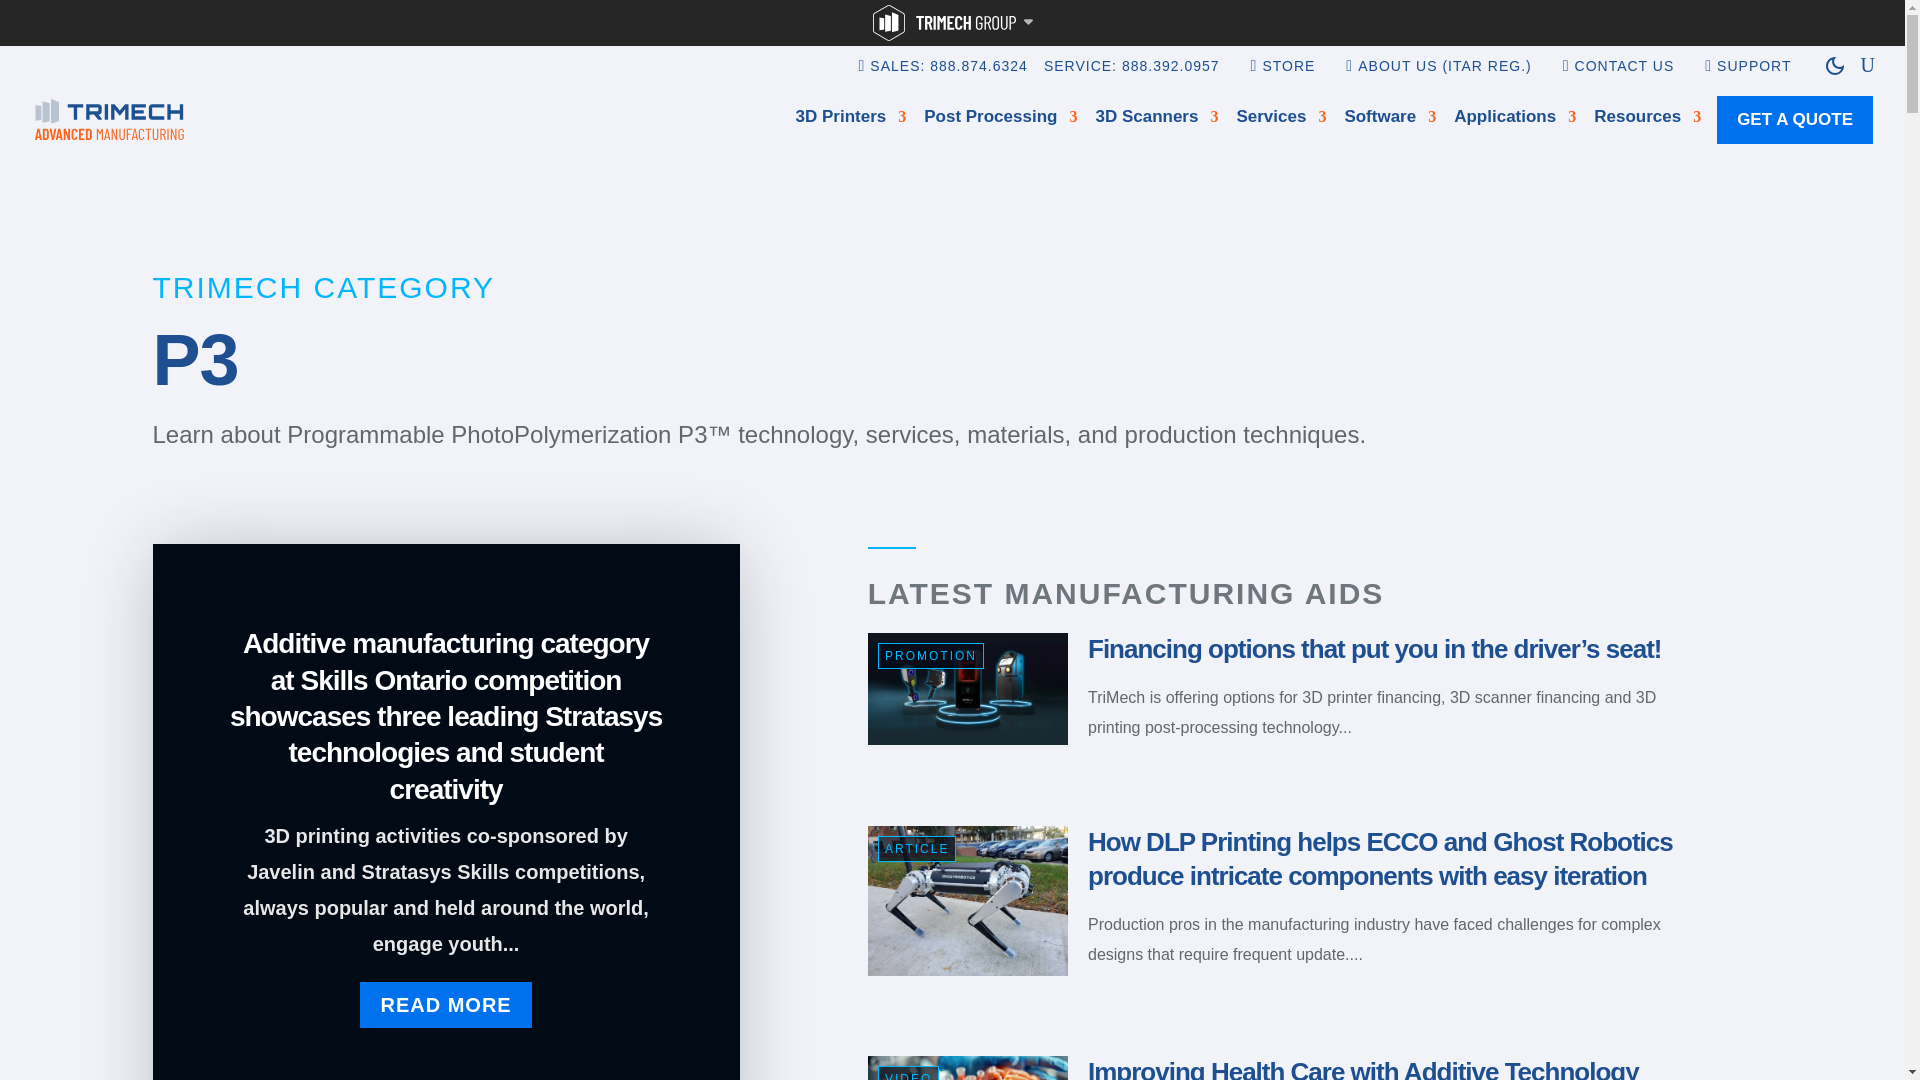 The image size is (1920, 1080). I want to click on 3D Printers, so click(850, 120).